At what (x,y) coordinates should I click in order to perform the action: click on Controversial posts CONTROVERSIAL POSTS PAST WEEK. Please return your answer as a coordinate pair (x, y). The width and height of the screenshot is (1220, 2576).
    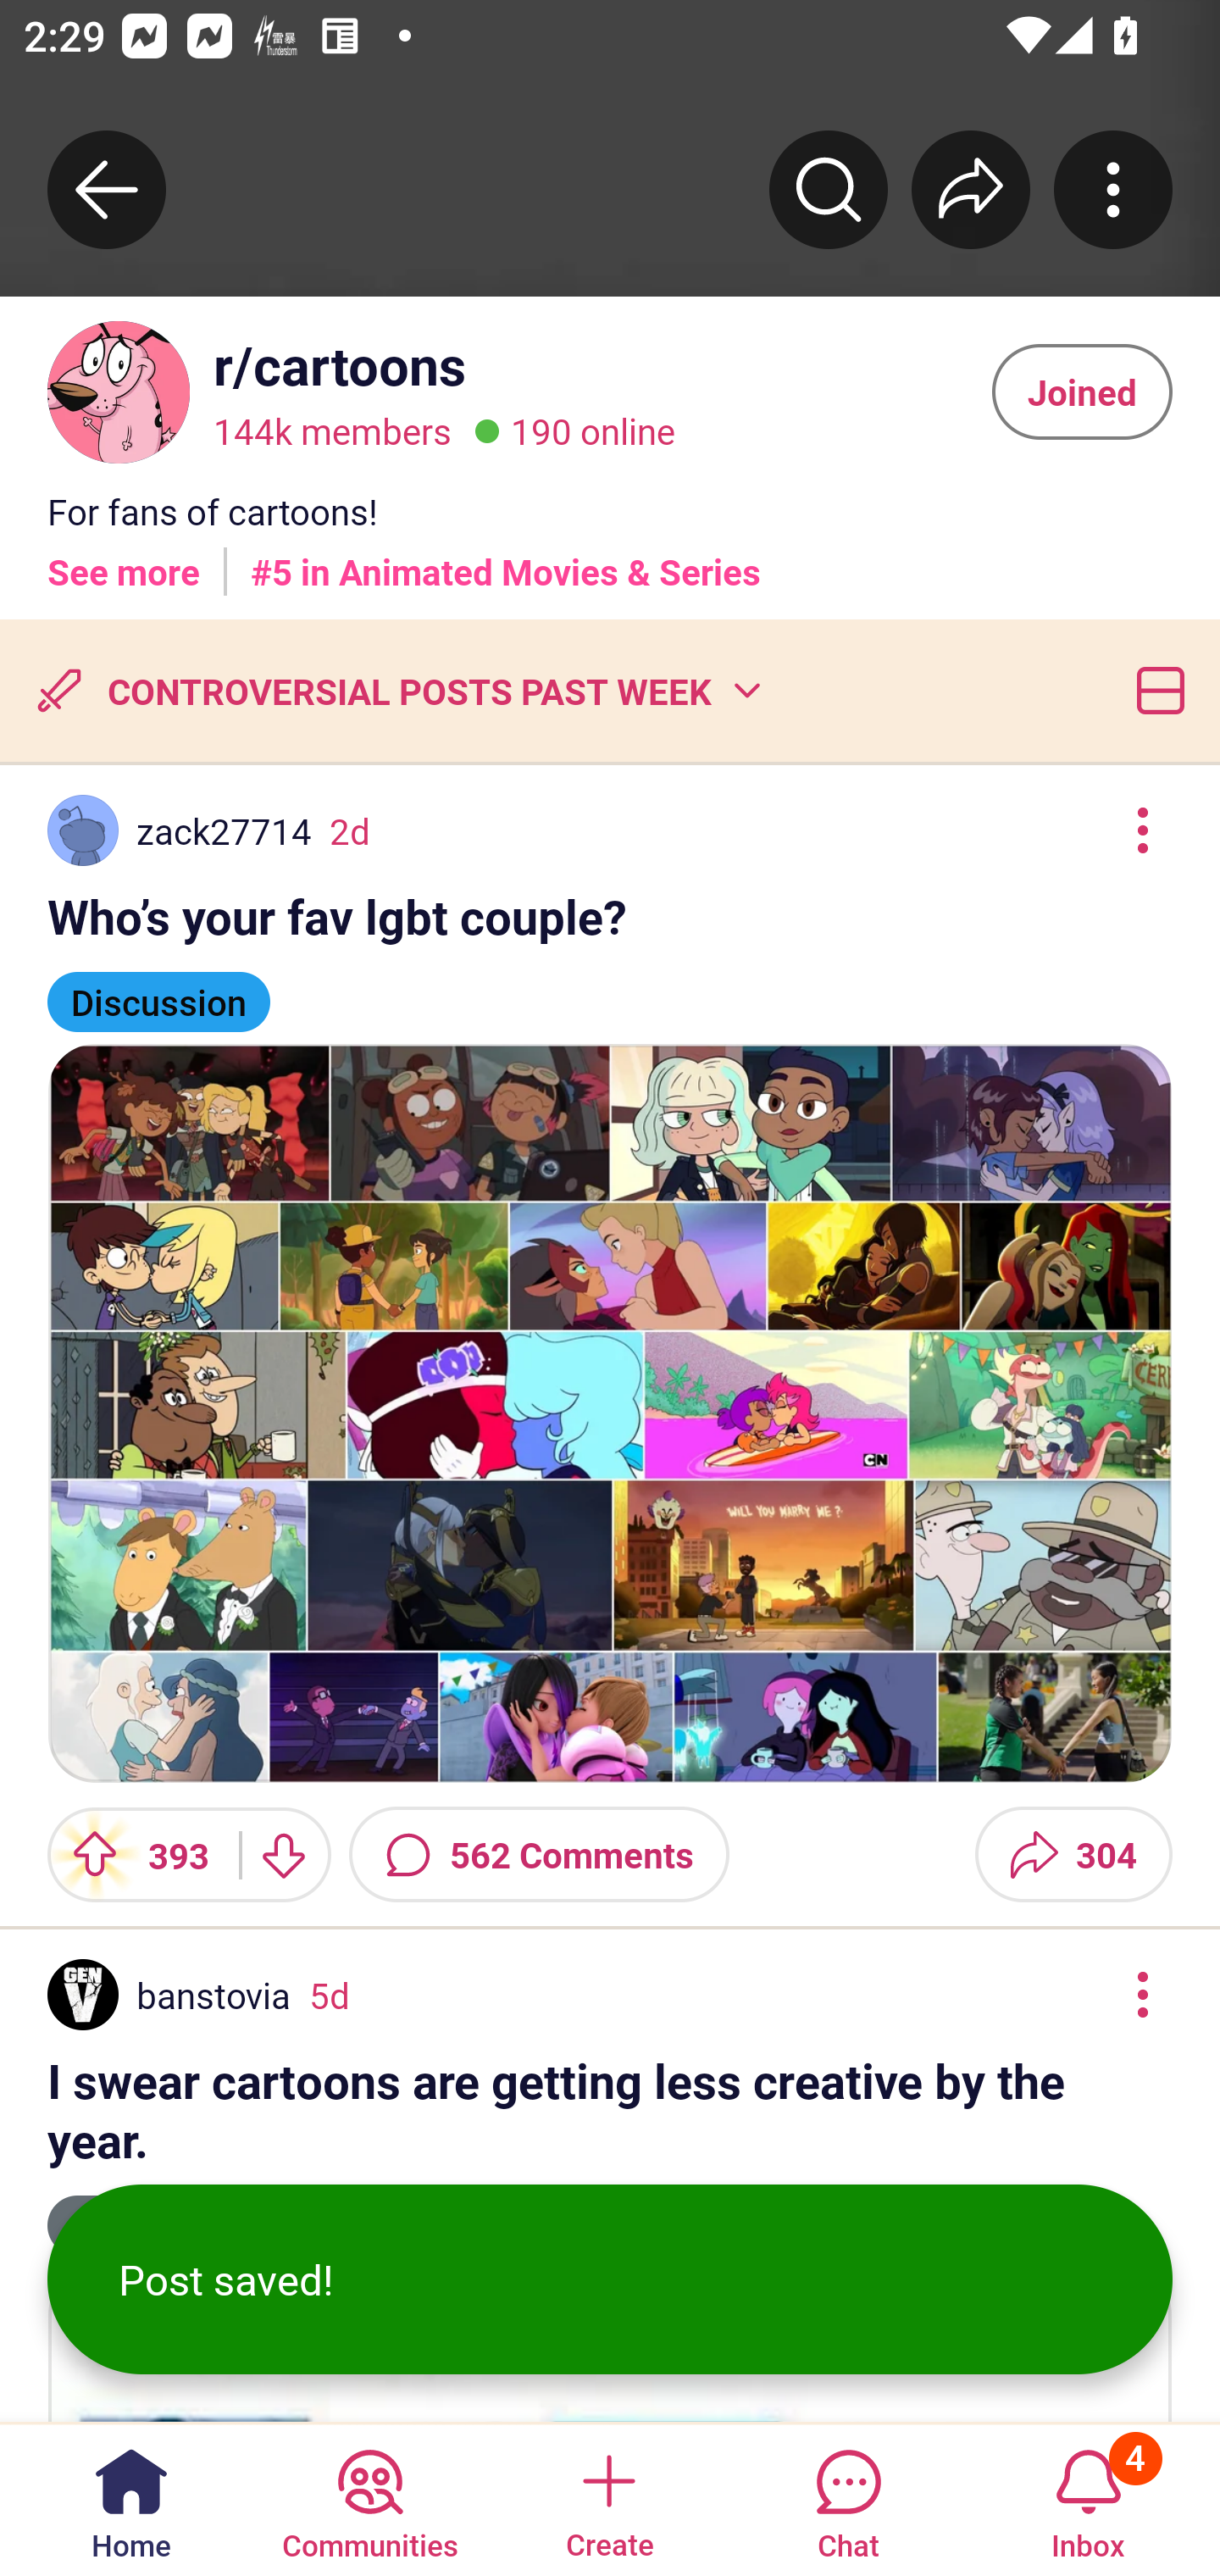
    Looking at the image, I should click on (396, 690).